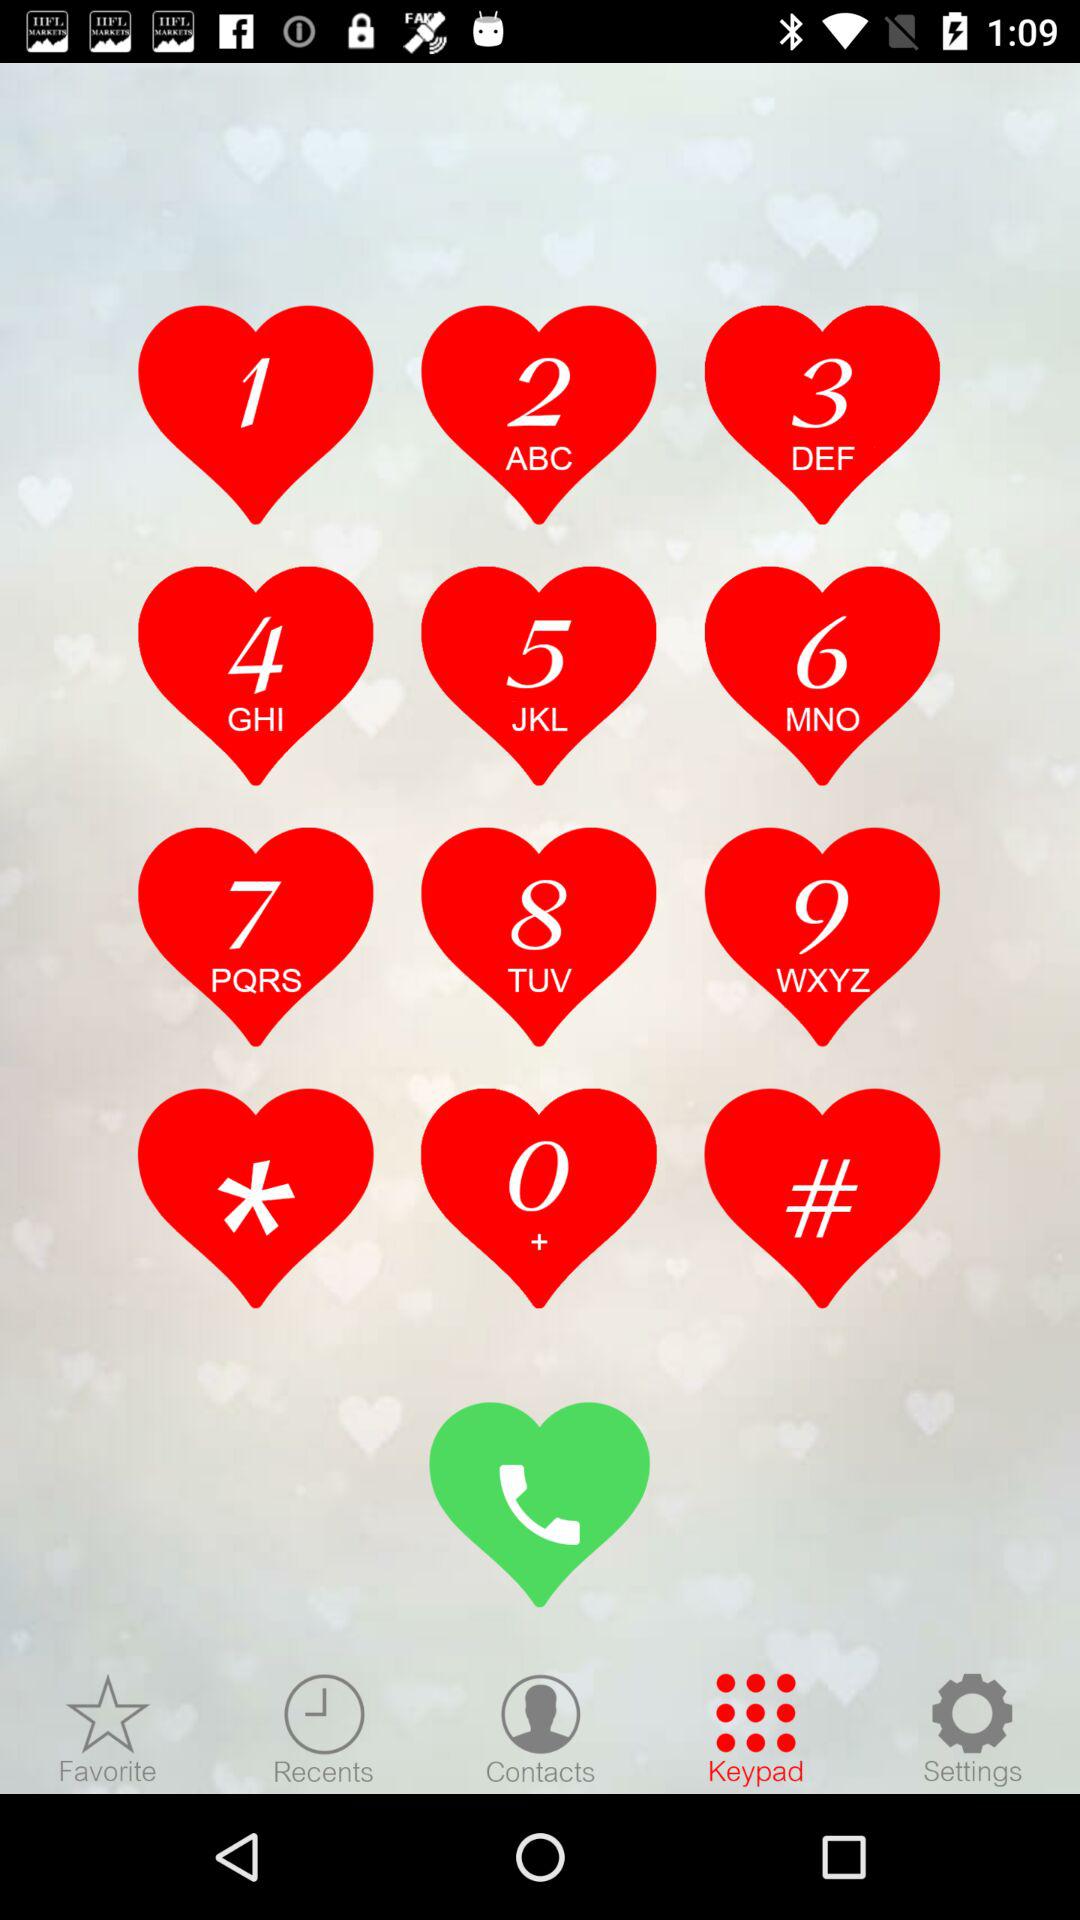 This screenshot has width=1080, height=1920. Describe the element at coordinates (822, 1198) in the screenshot. I see `check option aash` at that location.